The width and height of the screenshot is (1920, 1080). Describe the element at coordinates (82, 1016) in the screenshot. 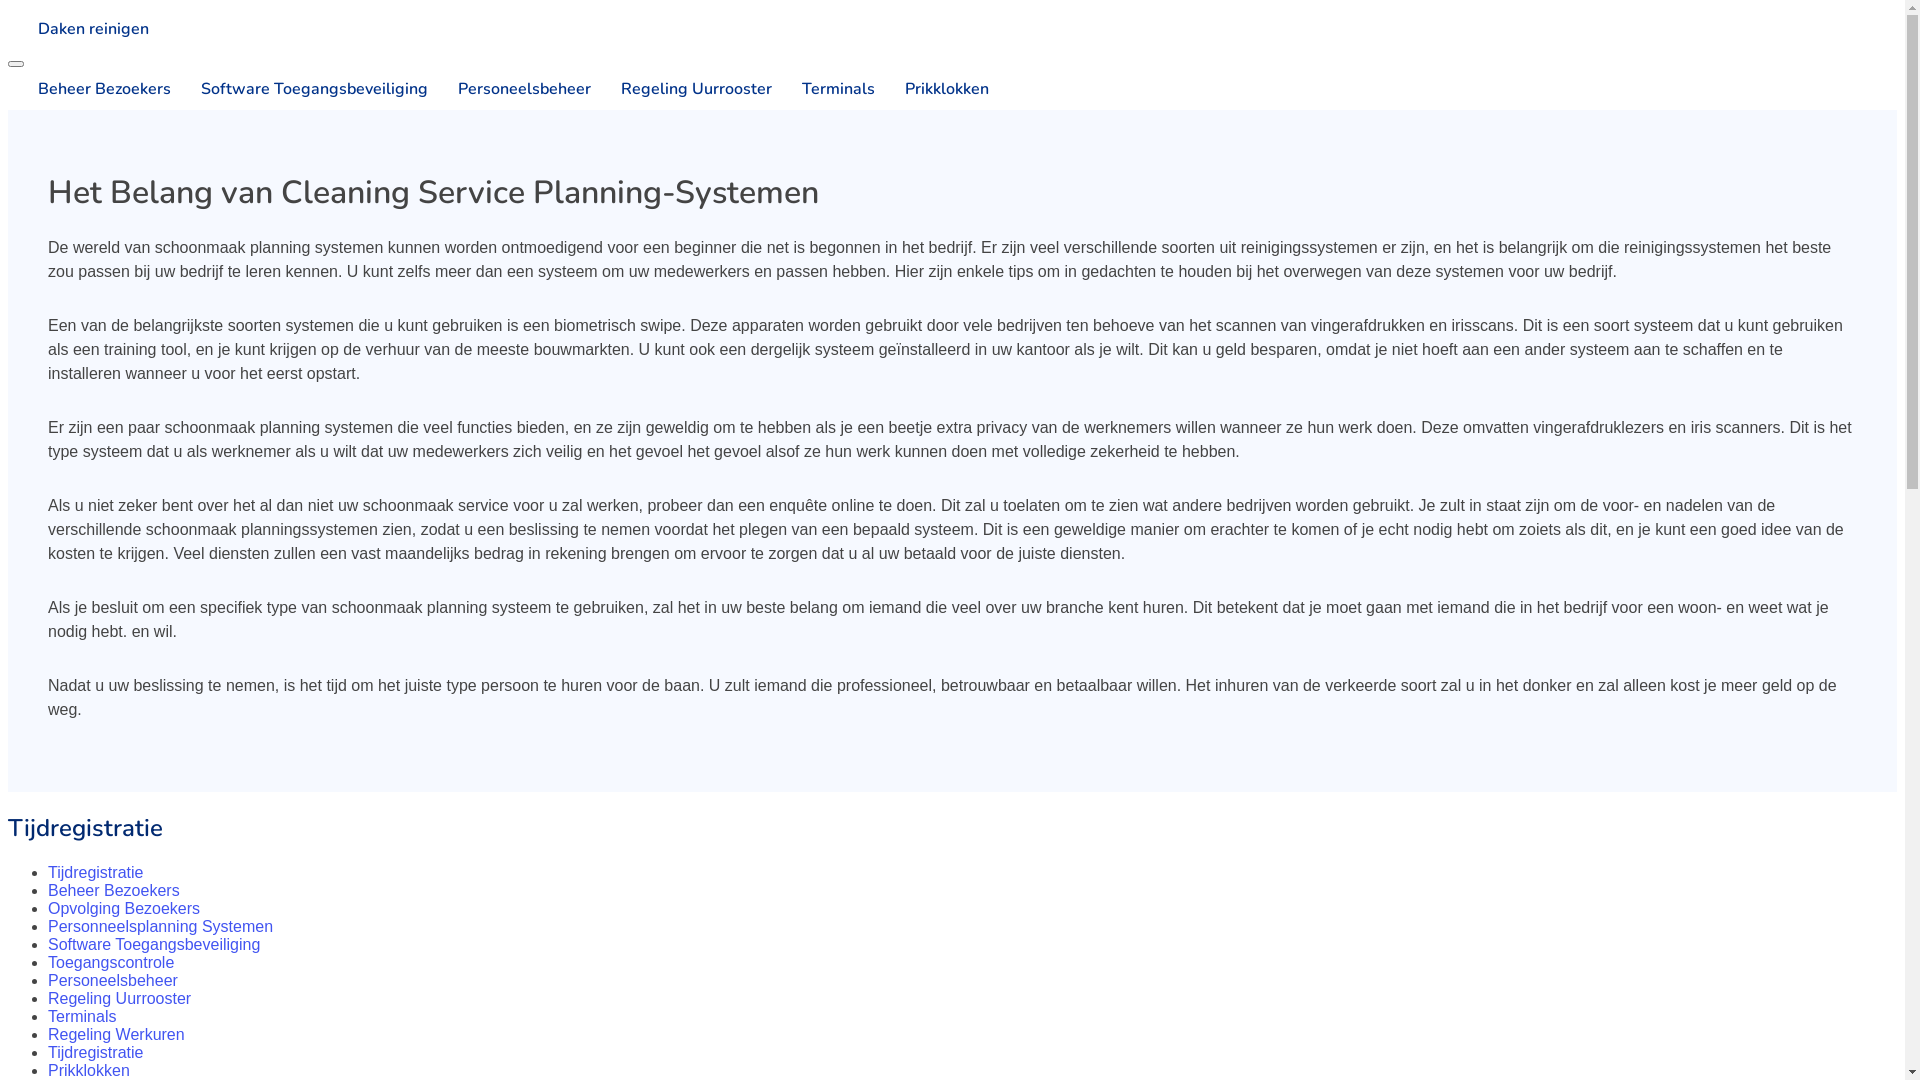

I see `Terminals` at that location.